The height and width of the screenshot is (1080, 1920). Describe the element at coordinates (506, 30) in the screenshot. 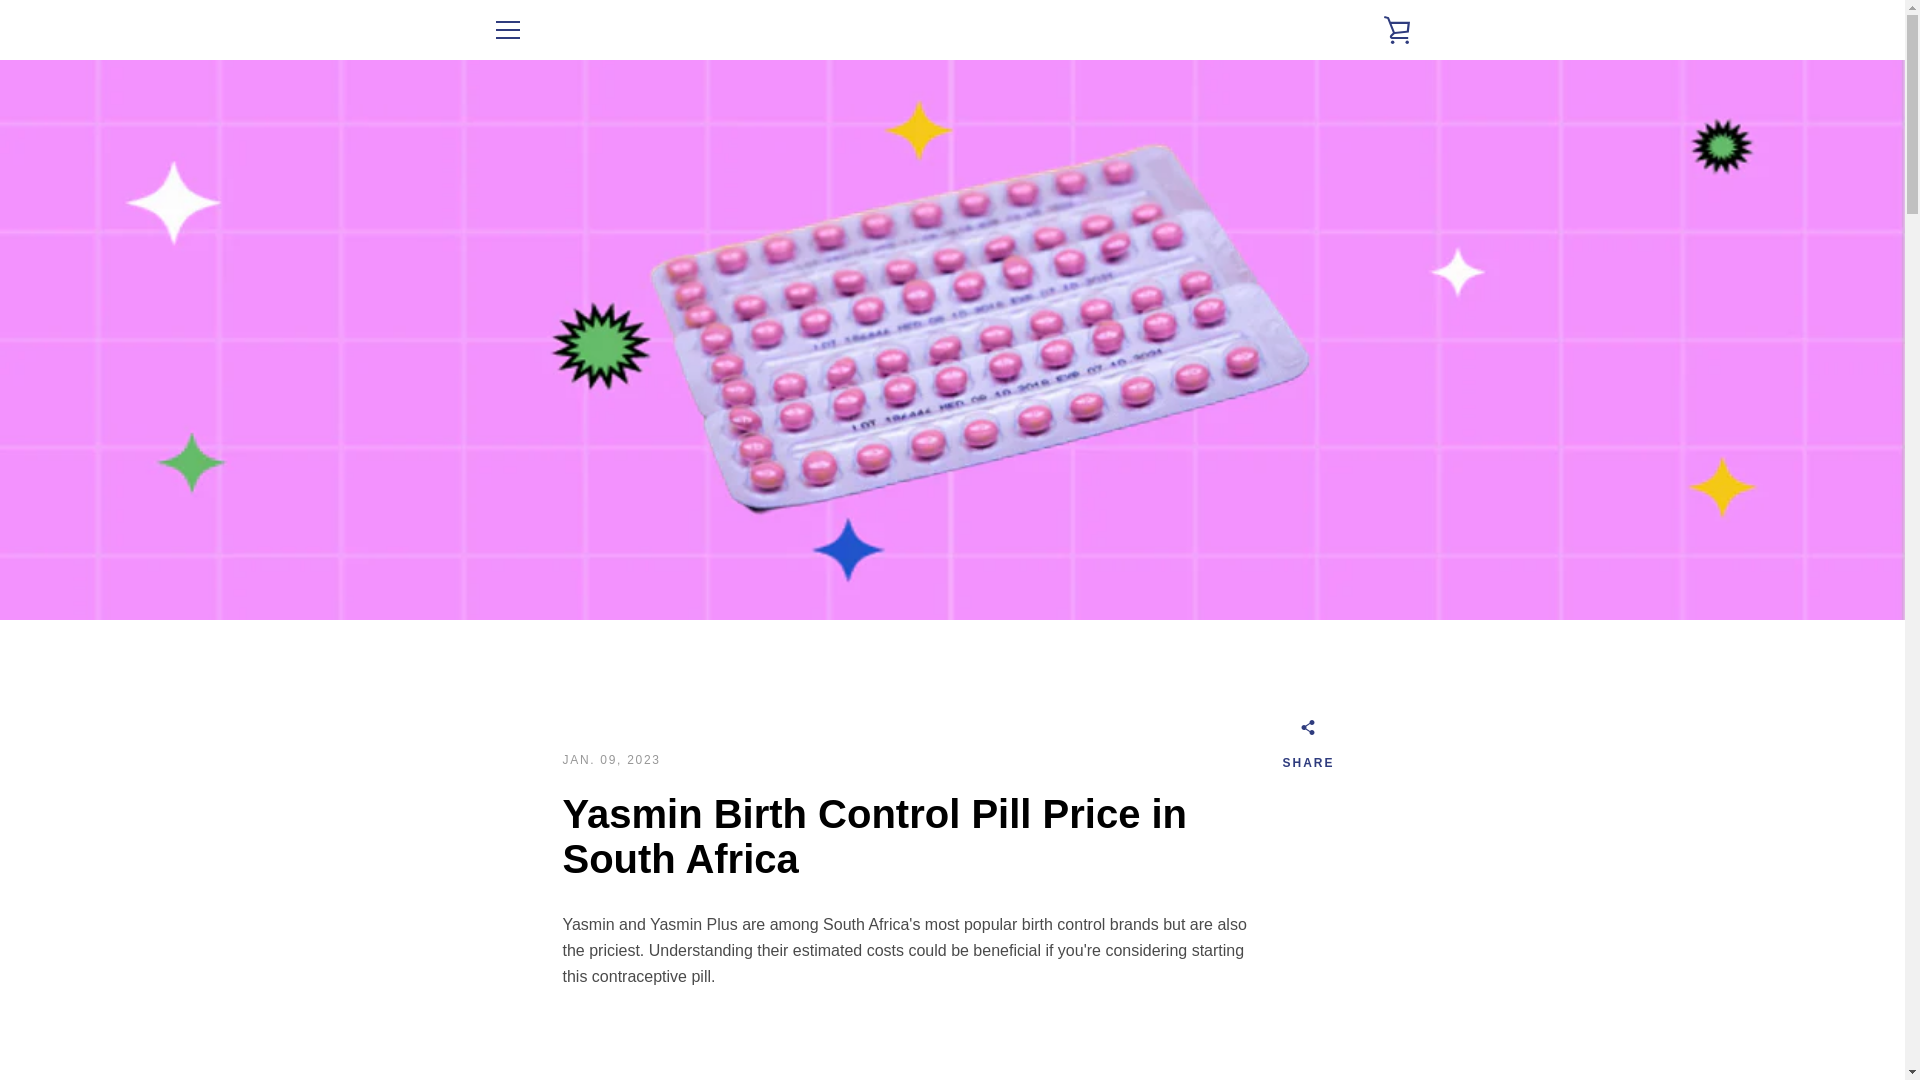

I see `MENU` at that location.